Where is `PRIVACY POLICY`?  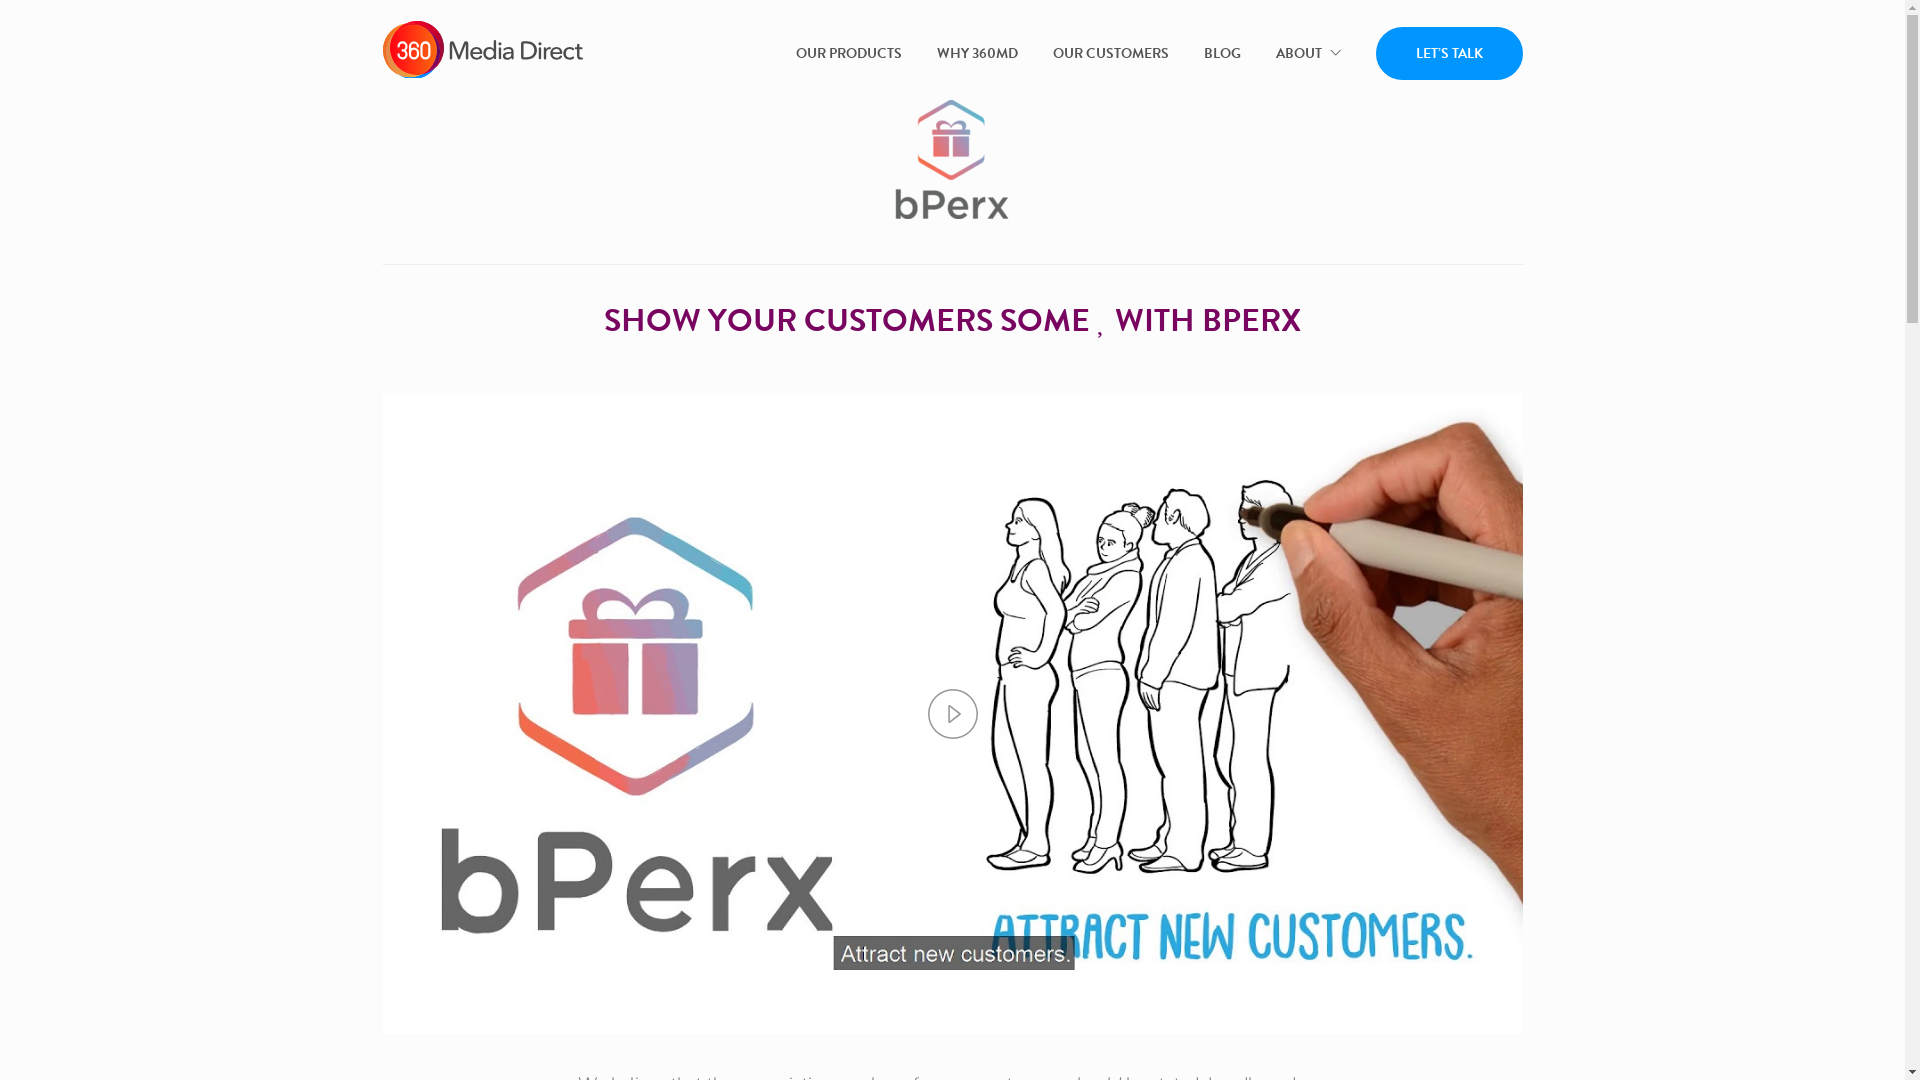
PRIVACY POLICY is located at coordinates (673, 980).